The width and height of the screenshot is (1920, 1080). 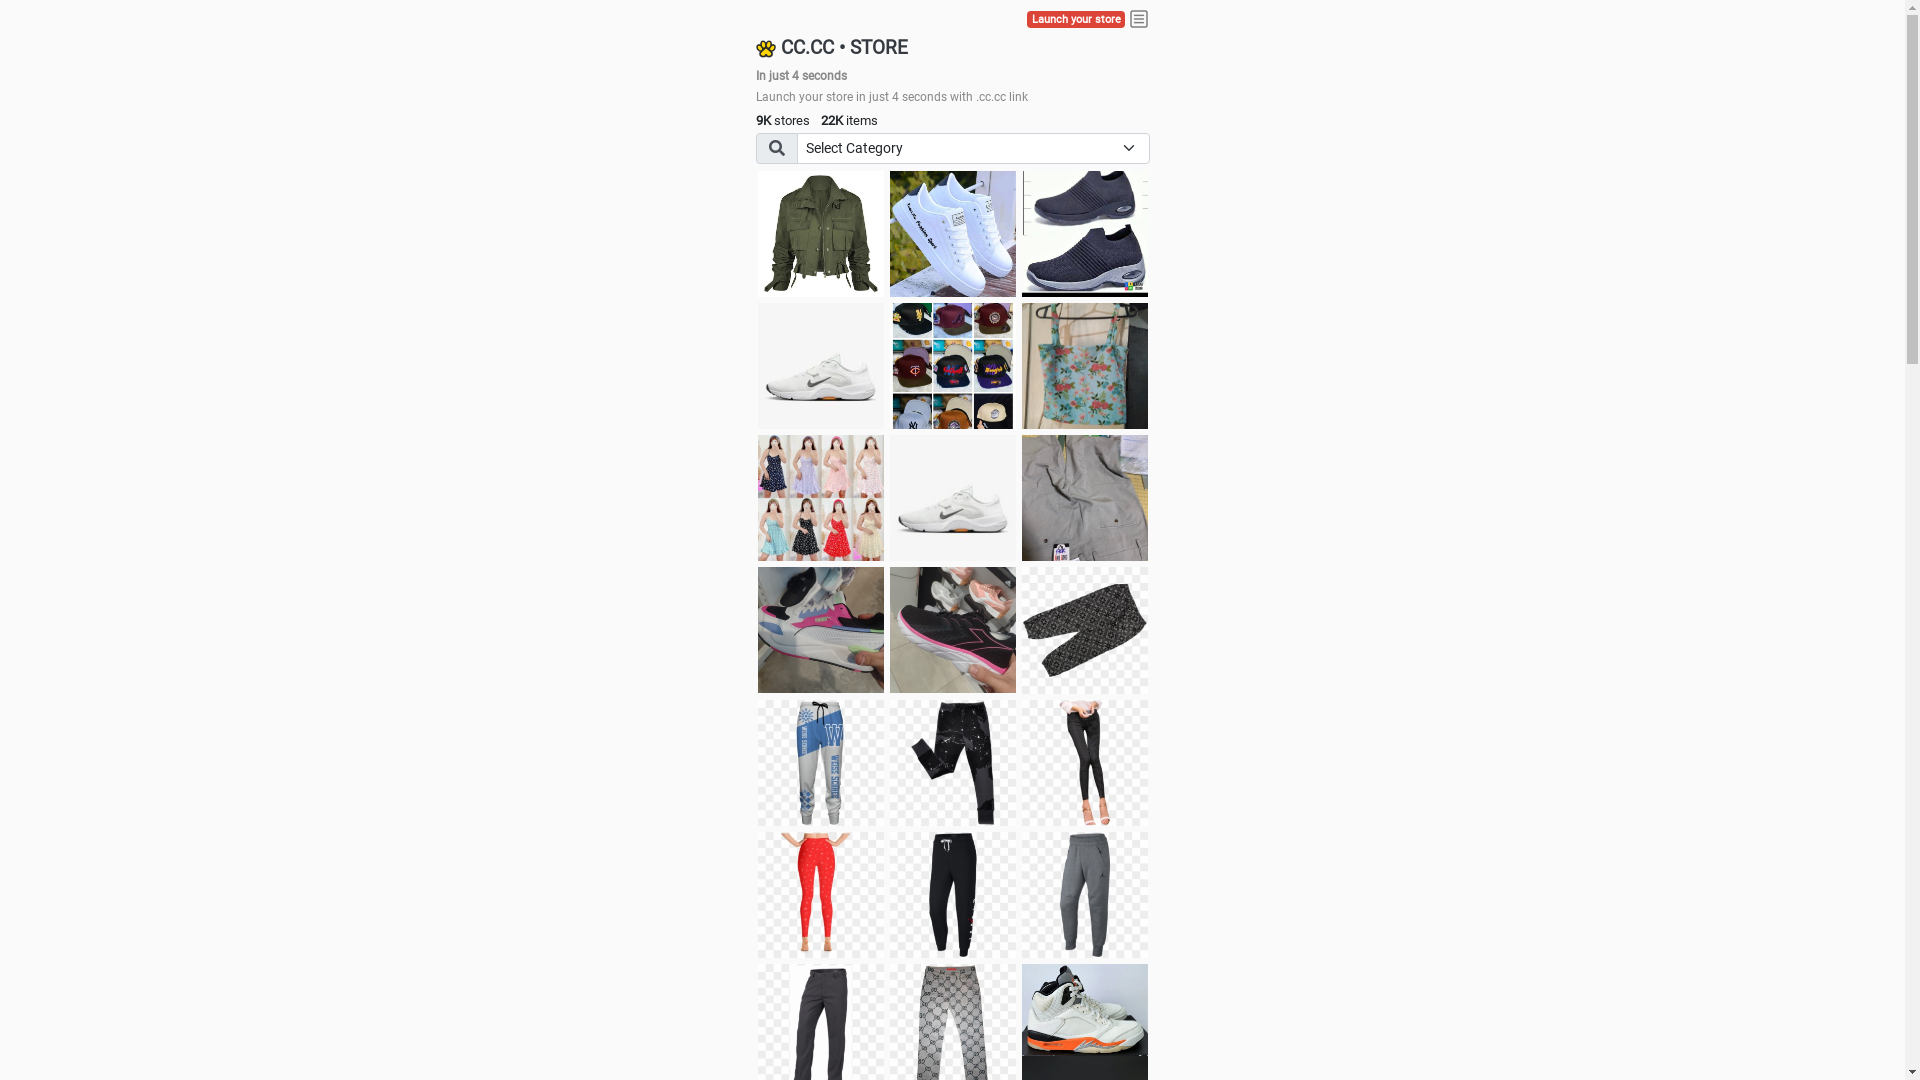 I want to click on white shoes, so click(x=953, y=234).